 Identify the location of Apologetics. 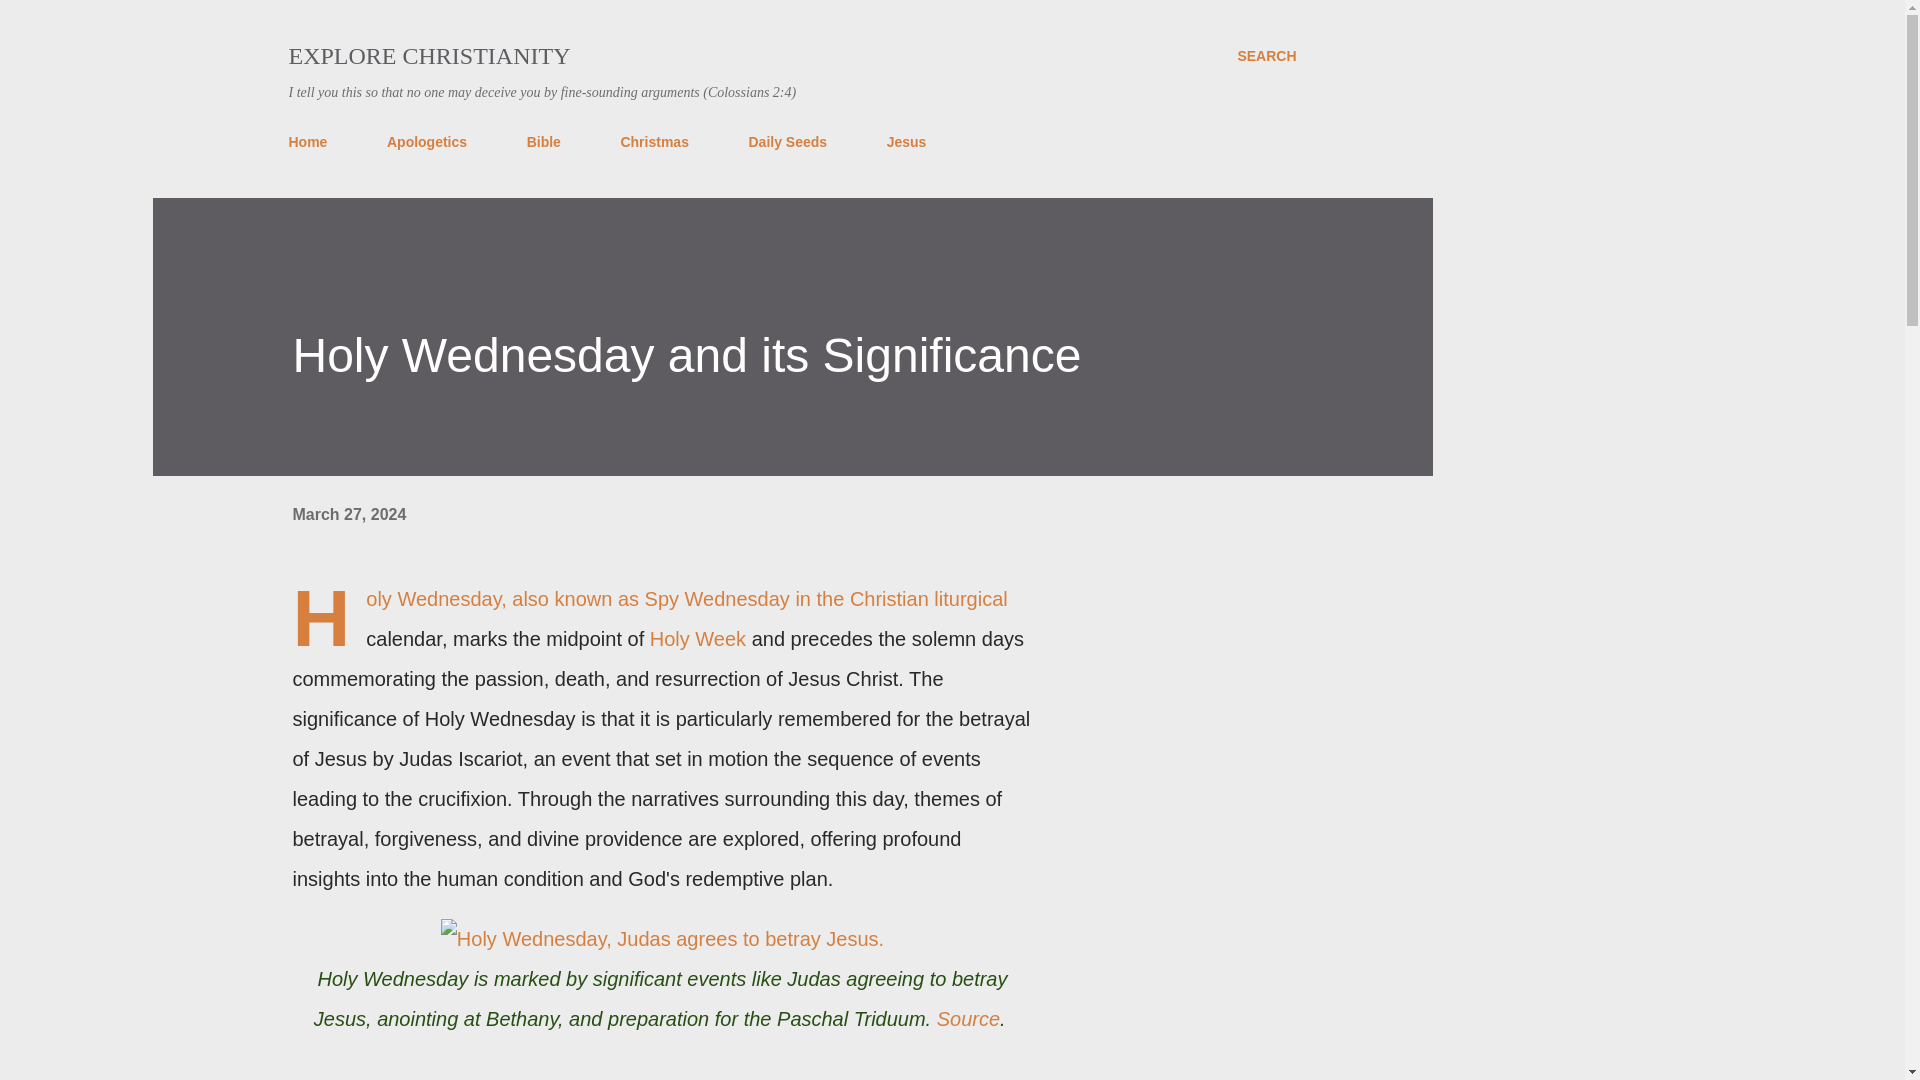
(426, 142).